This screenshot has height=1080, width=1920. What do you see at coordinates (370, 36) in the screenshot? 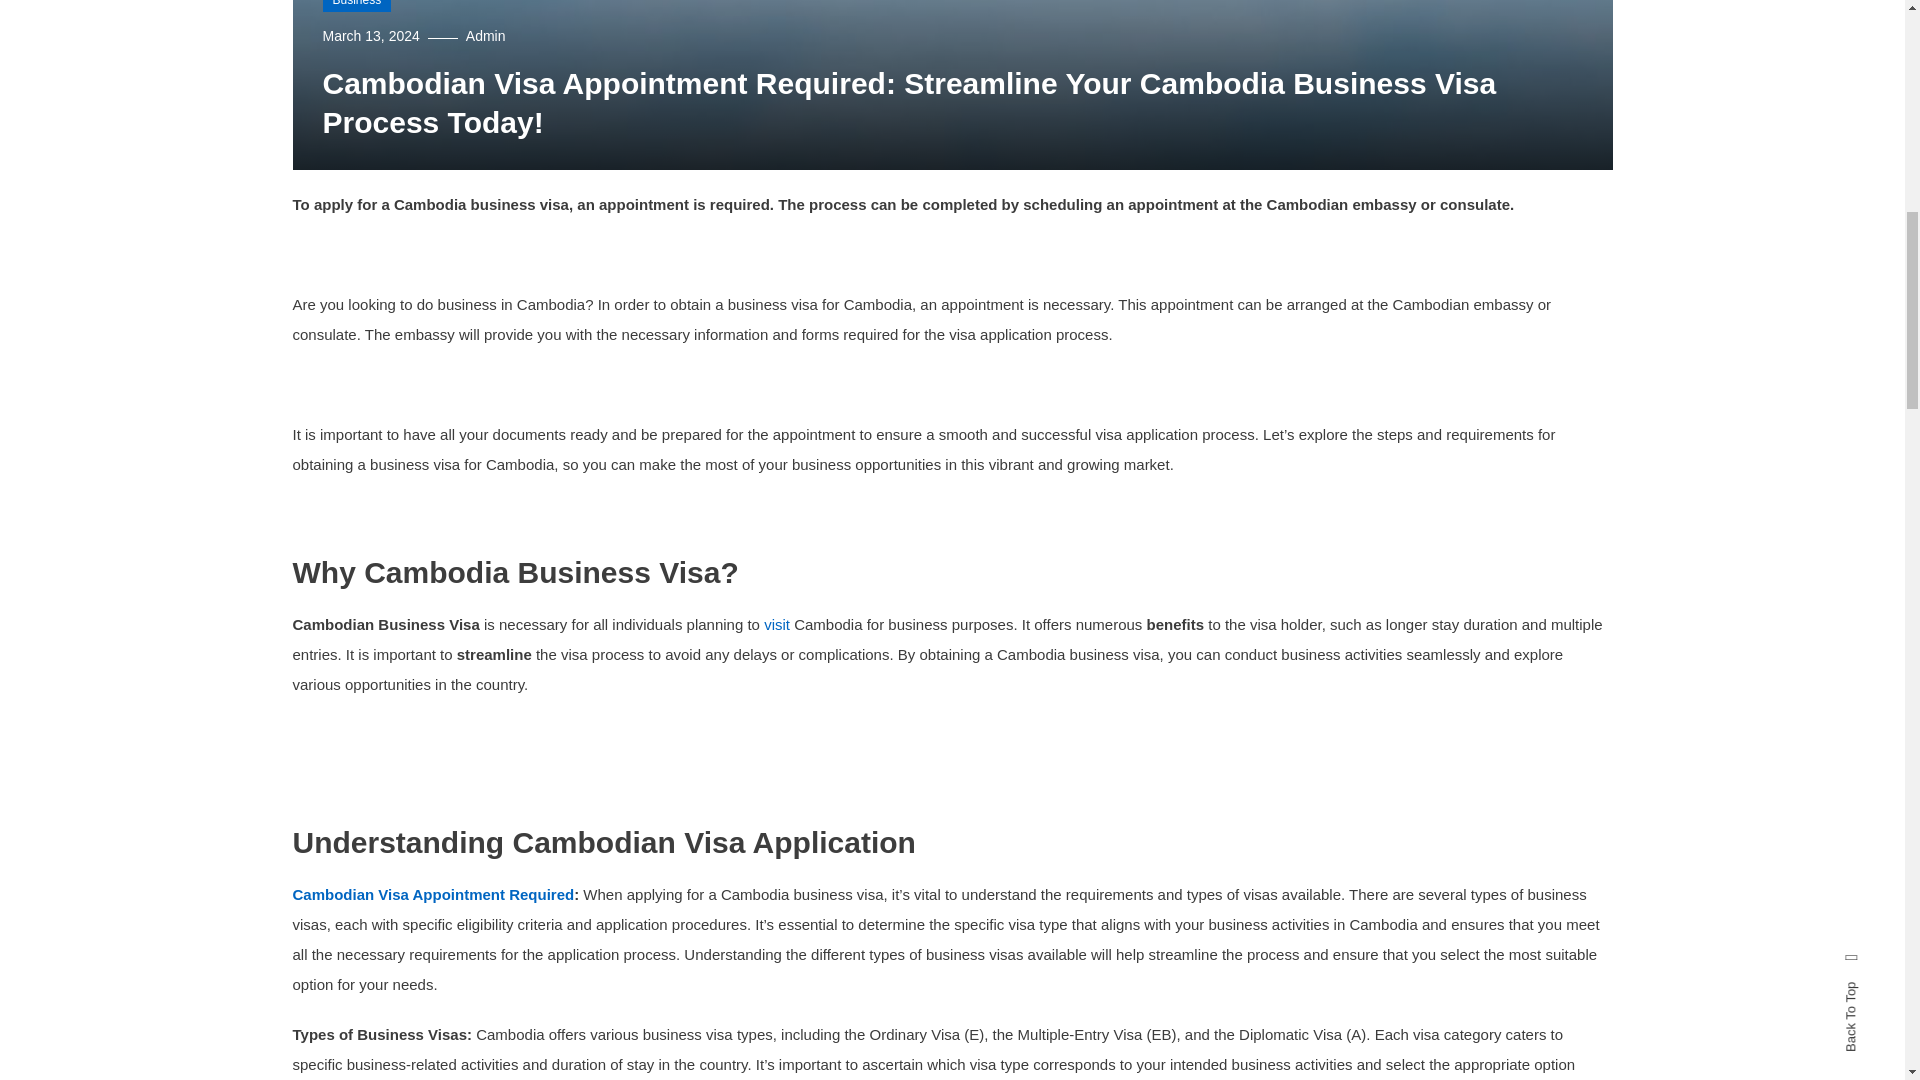
I see `March 13, 2024` at bounding box center [370, 36].